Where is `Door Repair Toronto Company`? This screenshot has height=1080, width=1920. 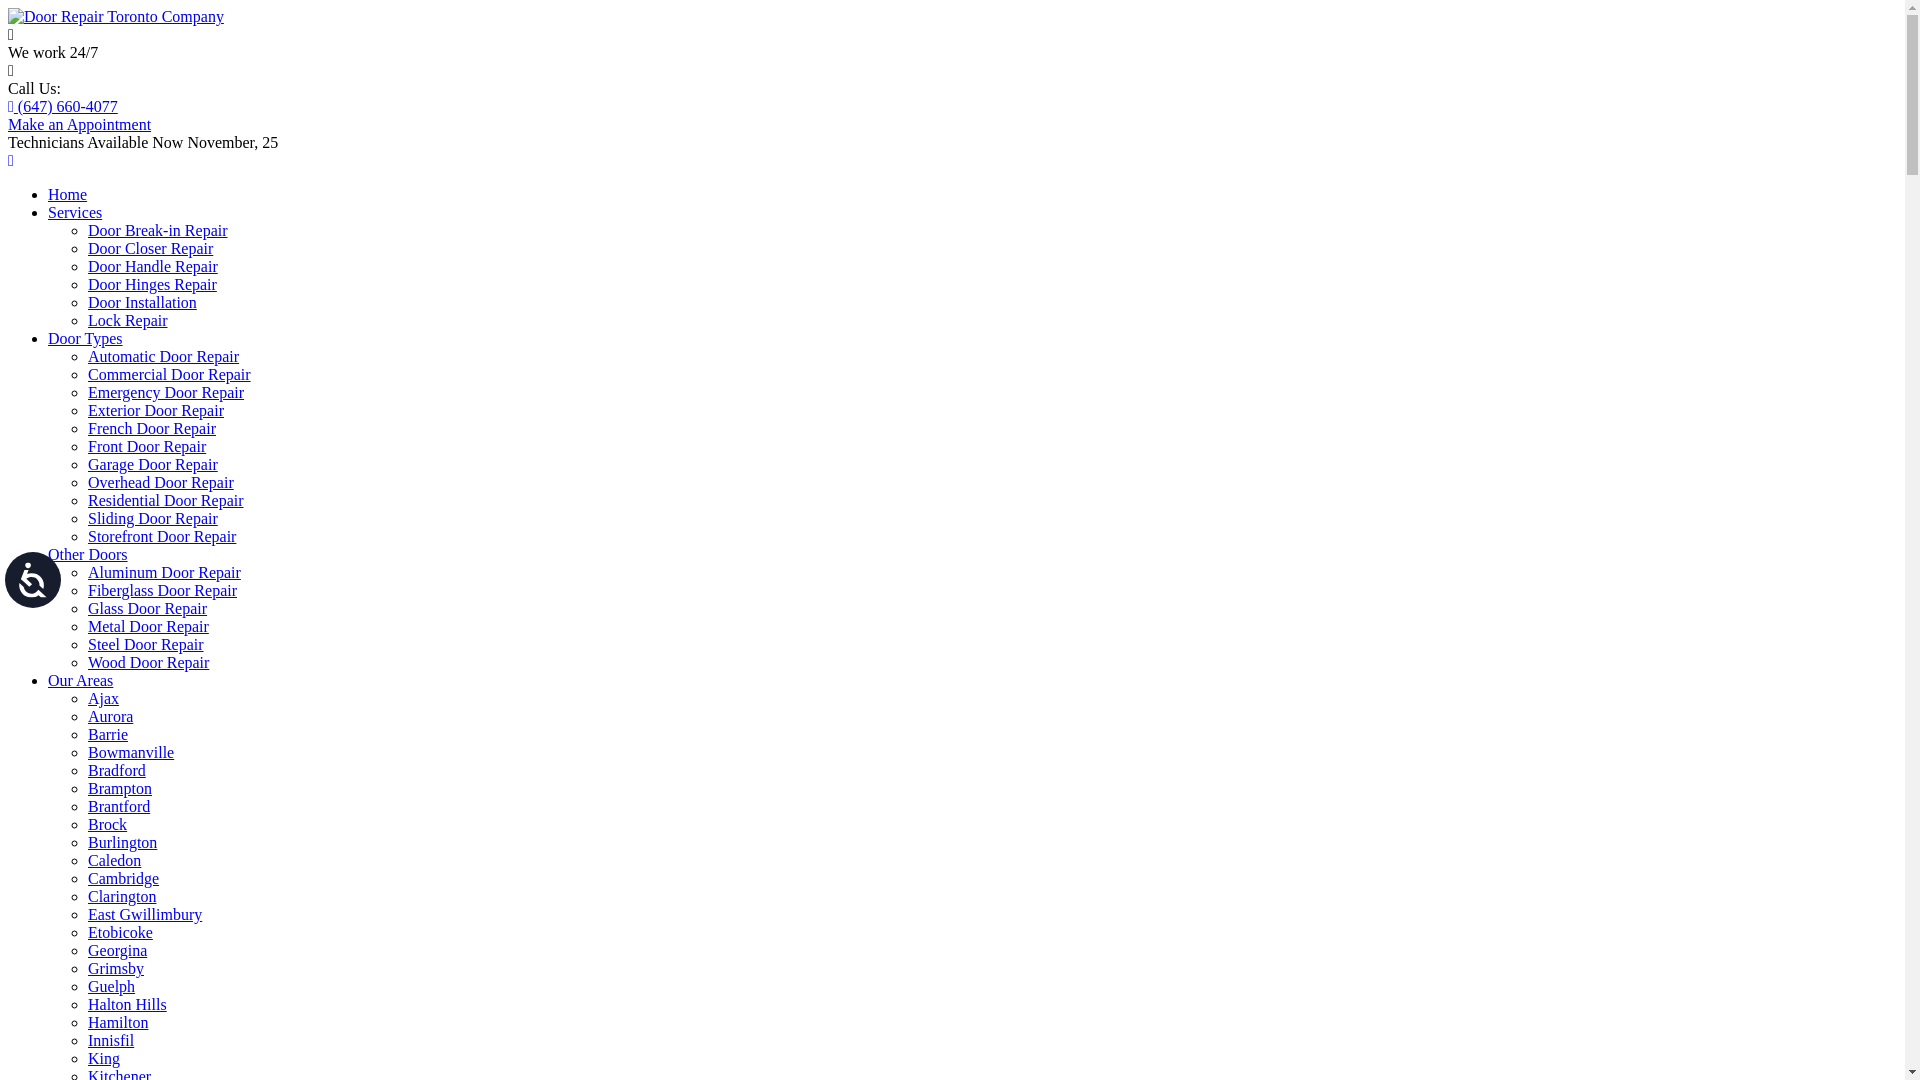 Door Repair Toronto Company is located at coordinates (116, 16).